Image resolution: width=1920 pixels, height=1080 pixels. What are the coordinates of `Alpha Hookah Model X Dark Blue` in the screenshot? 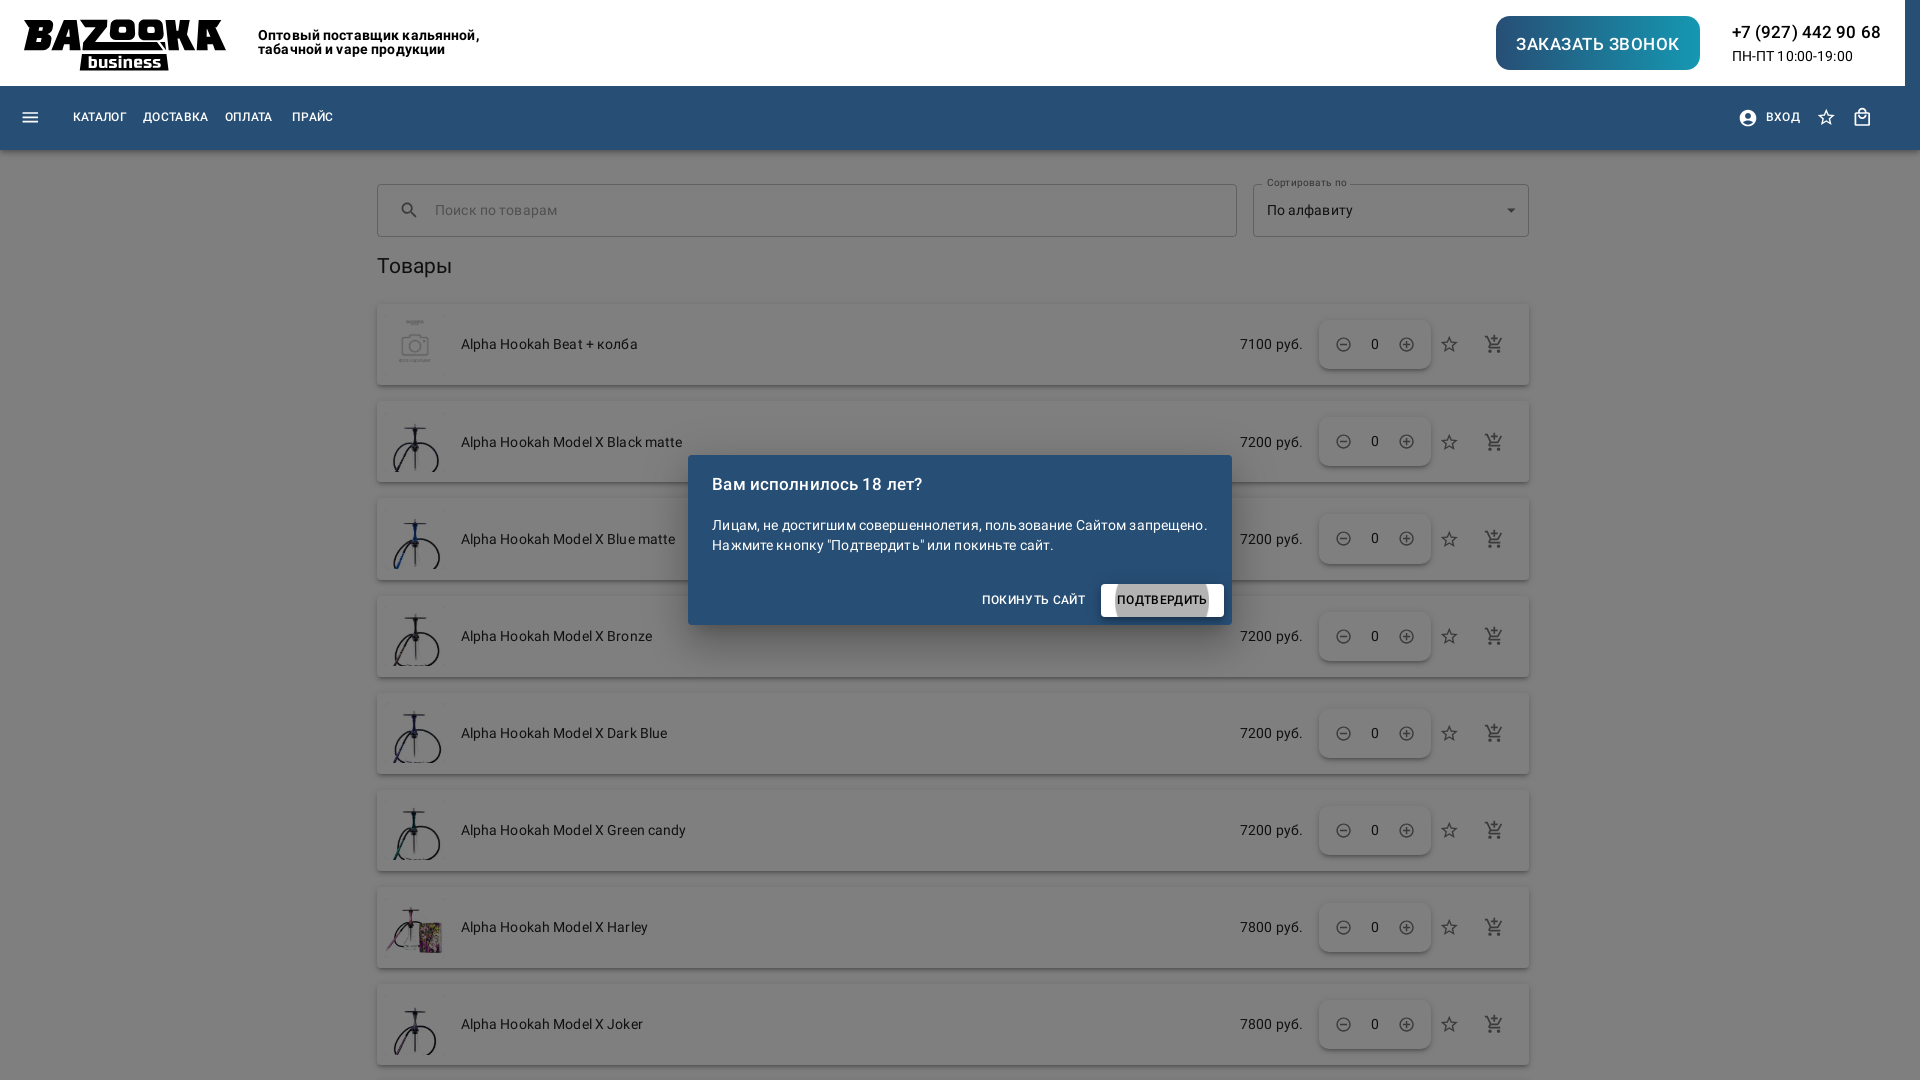 It's located at (842, 734).